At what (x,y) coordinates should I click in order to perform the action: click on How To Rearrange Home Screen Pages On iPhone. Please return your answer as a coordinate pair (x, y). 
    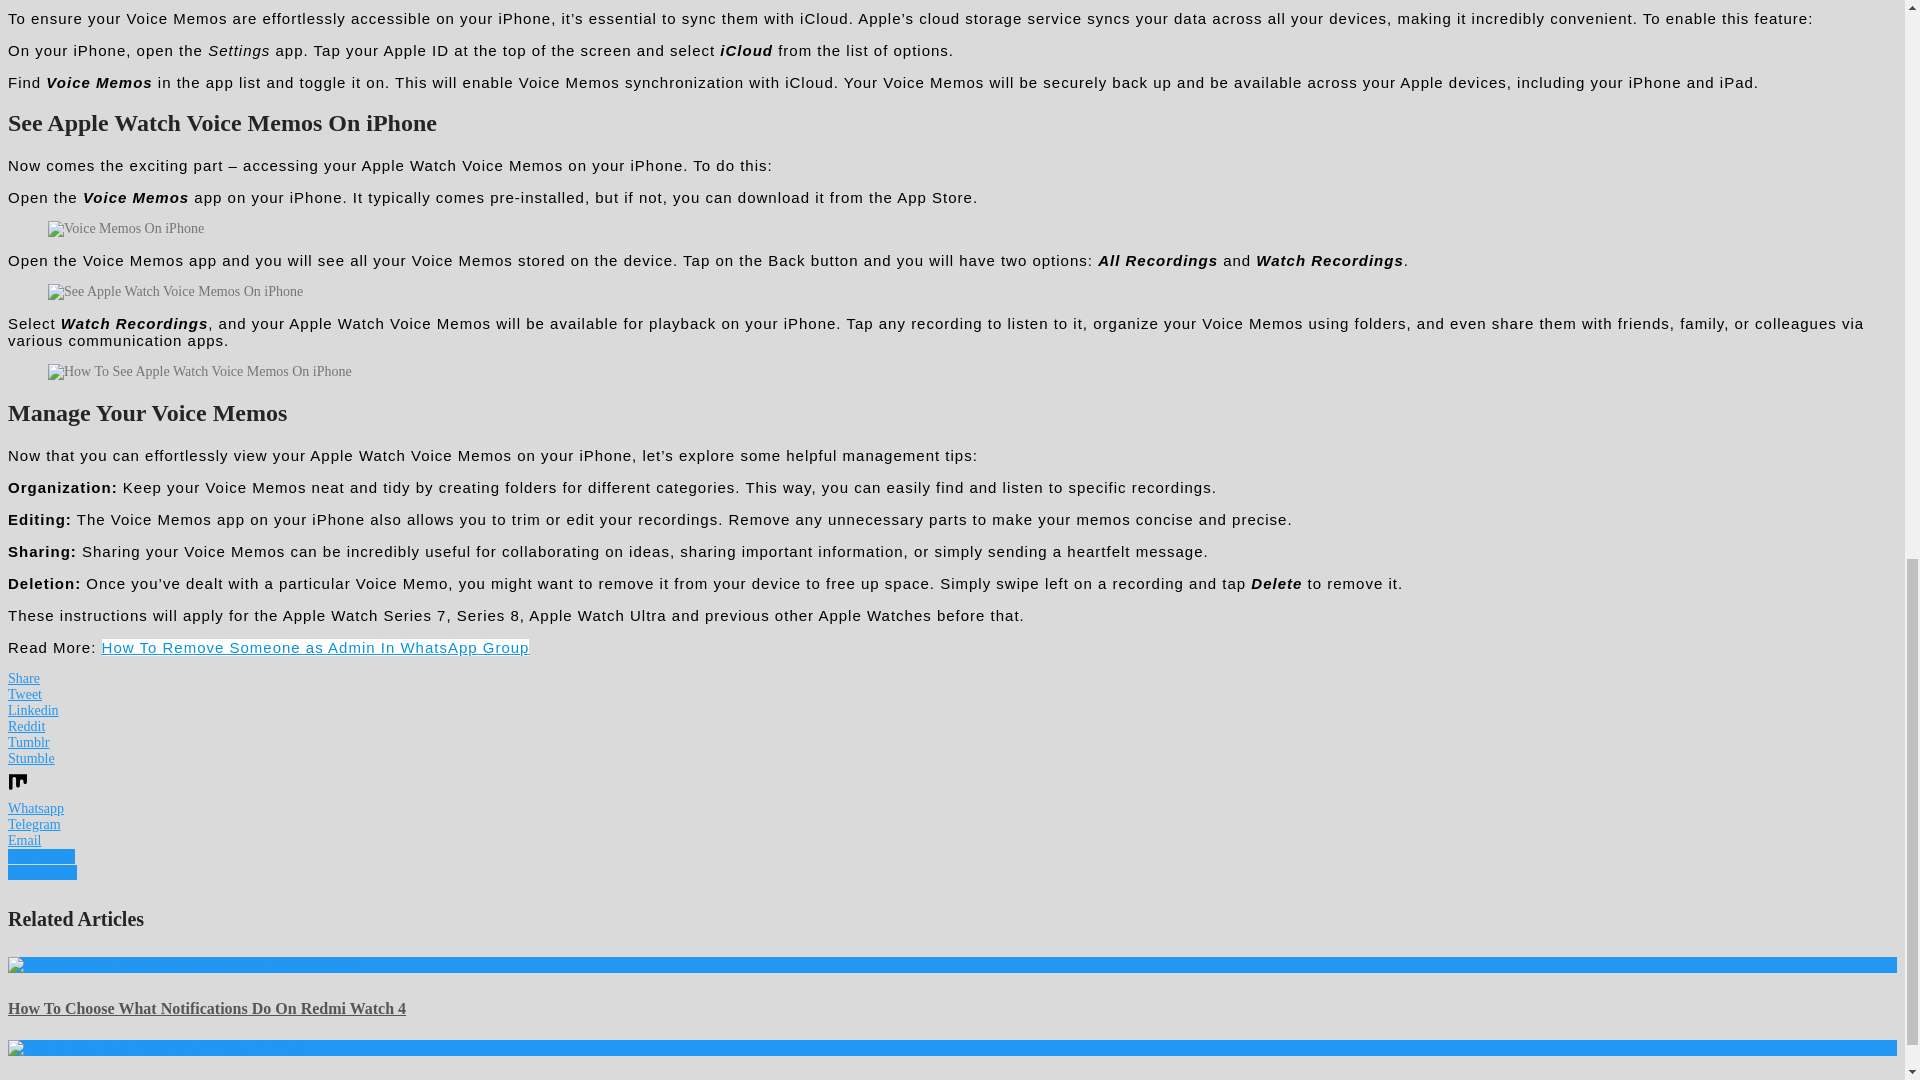
    Looking at the image, I should click on (158, 1048).